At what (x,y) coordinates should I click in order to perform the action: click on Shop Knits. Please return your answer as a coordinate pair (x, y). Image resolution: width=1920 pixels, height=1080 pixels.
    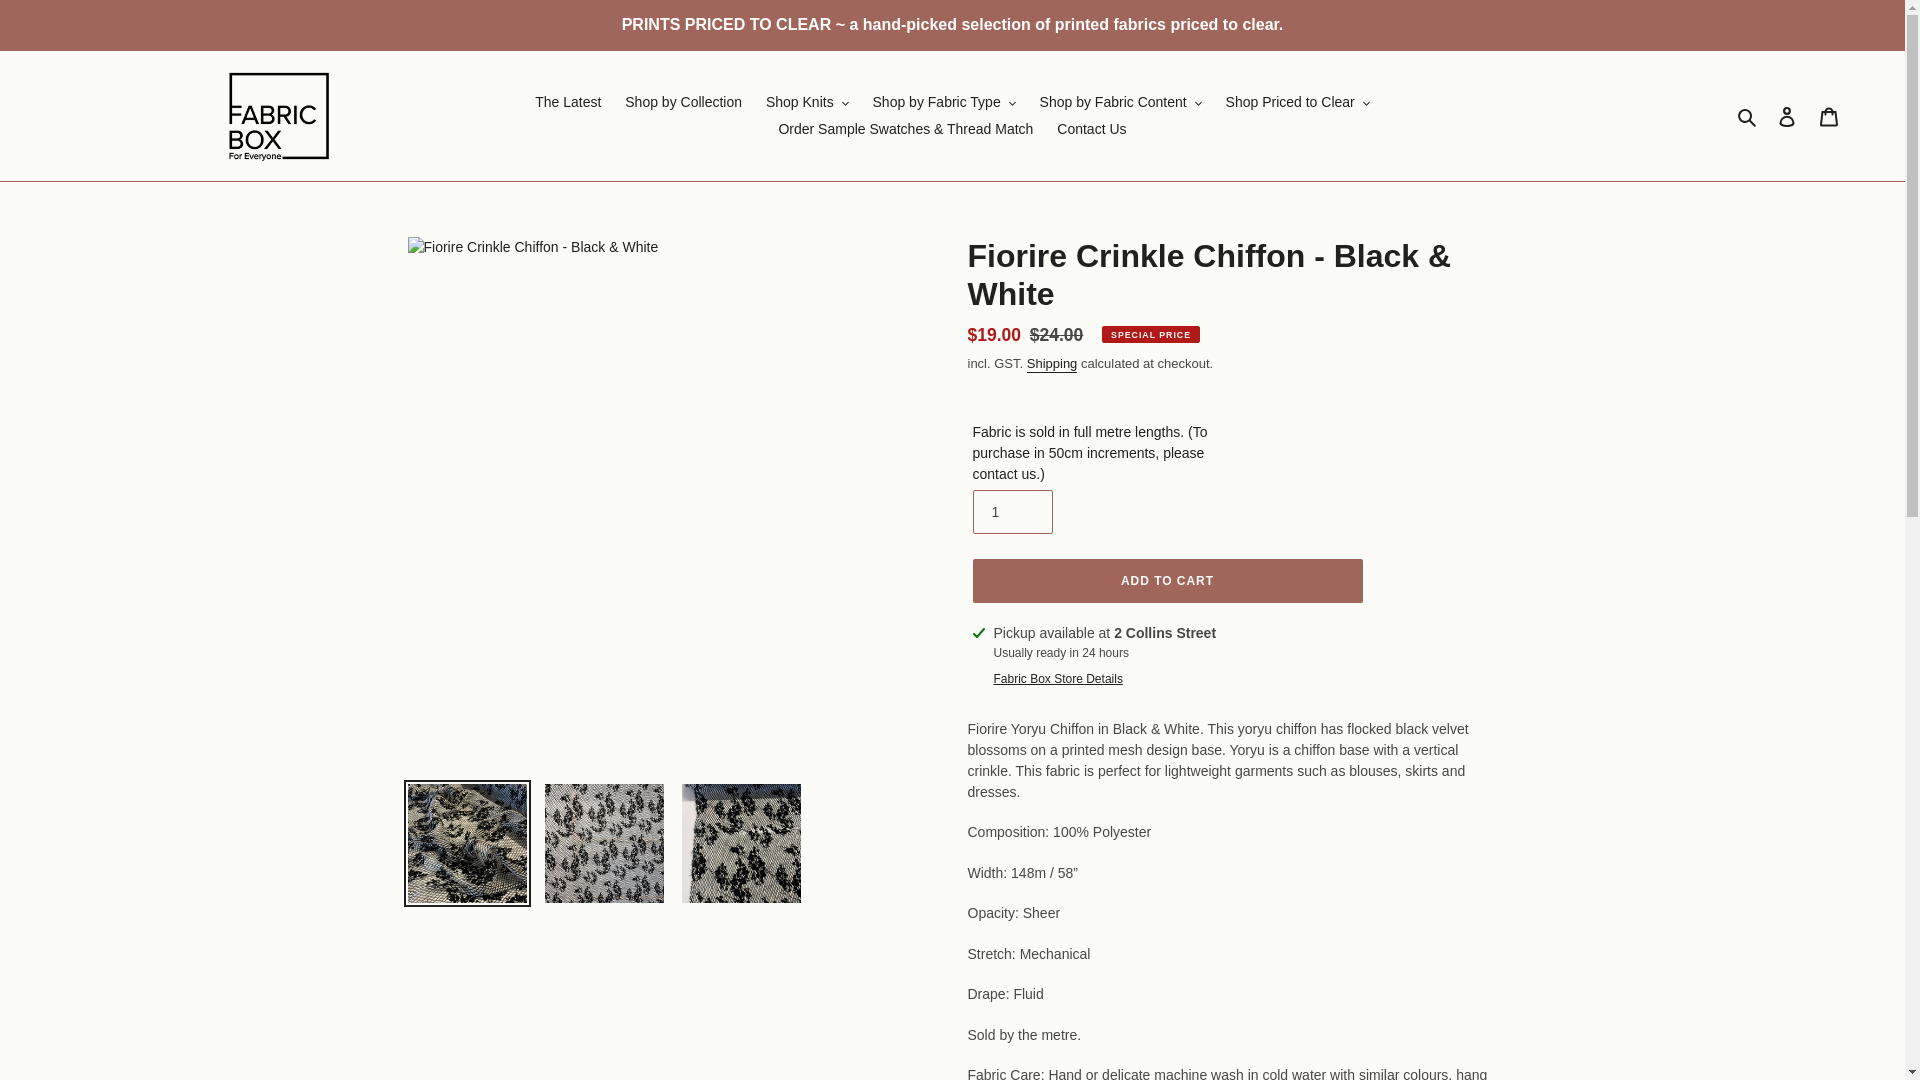
    Looking at the image, I should click on (807, 102).